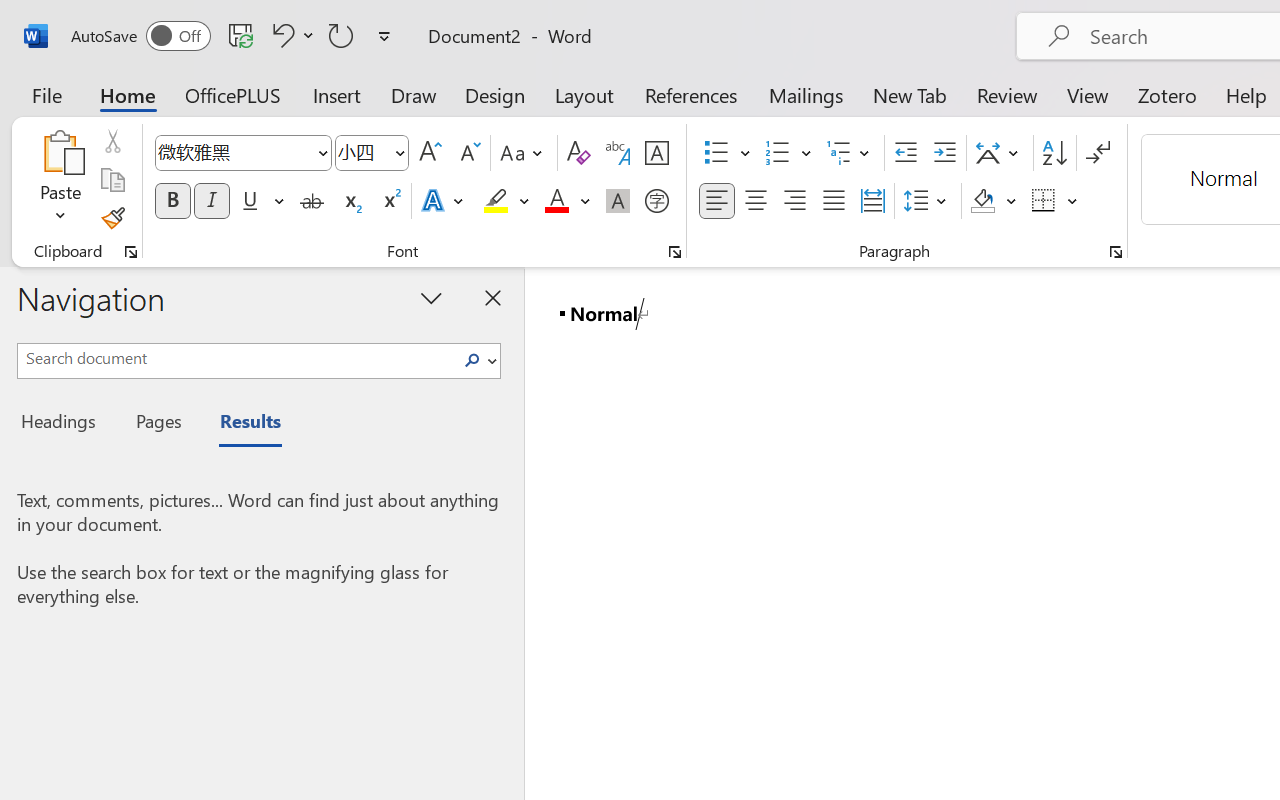  What do you see at coordinates (444, 201) in the screenshot?
I see `Text Effects and Typography` at bounding box center [444, 201].